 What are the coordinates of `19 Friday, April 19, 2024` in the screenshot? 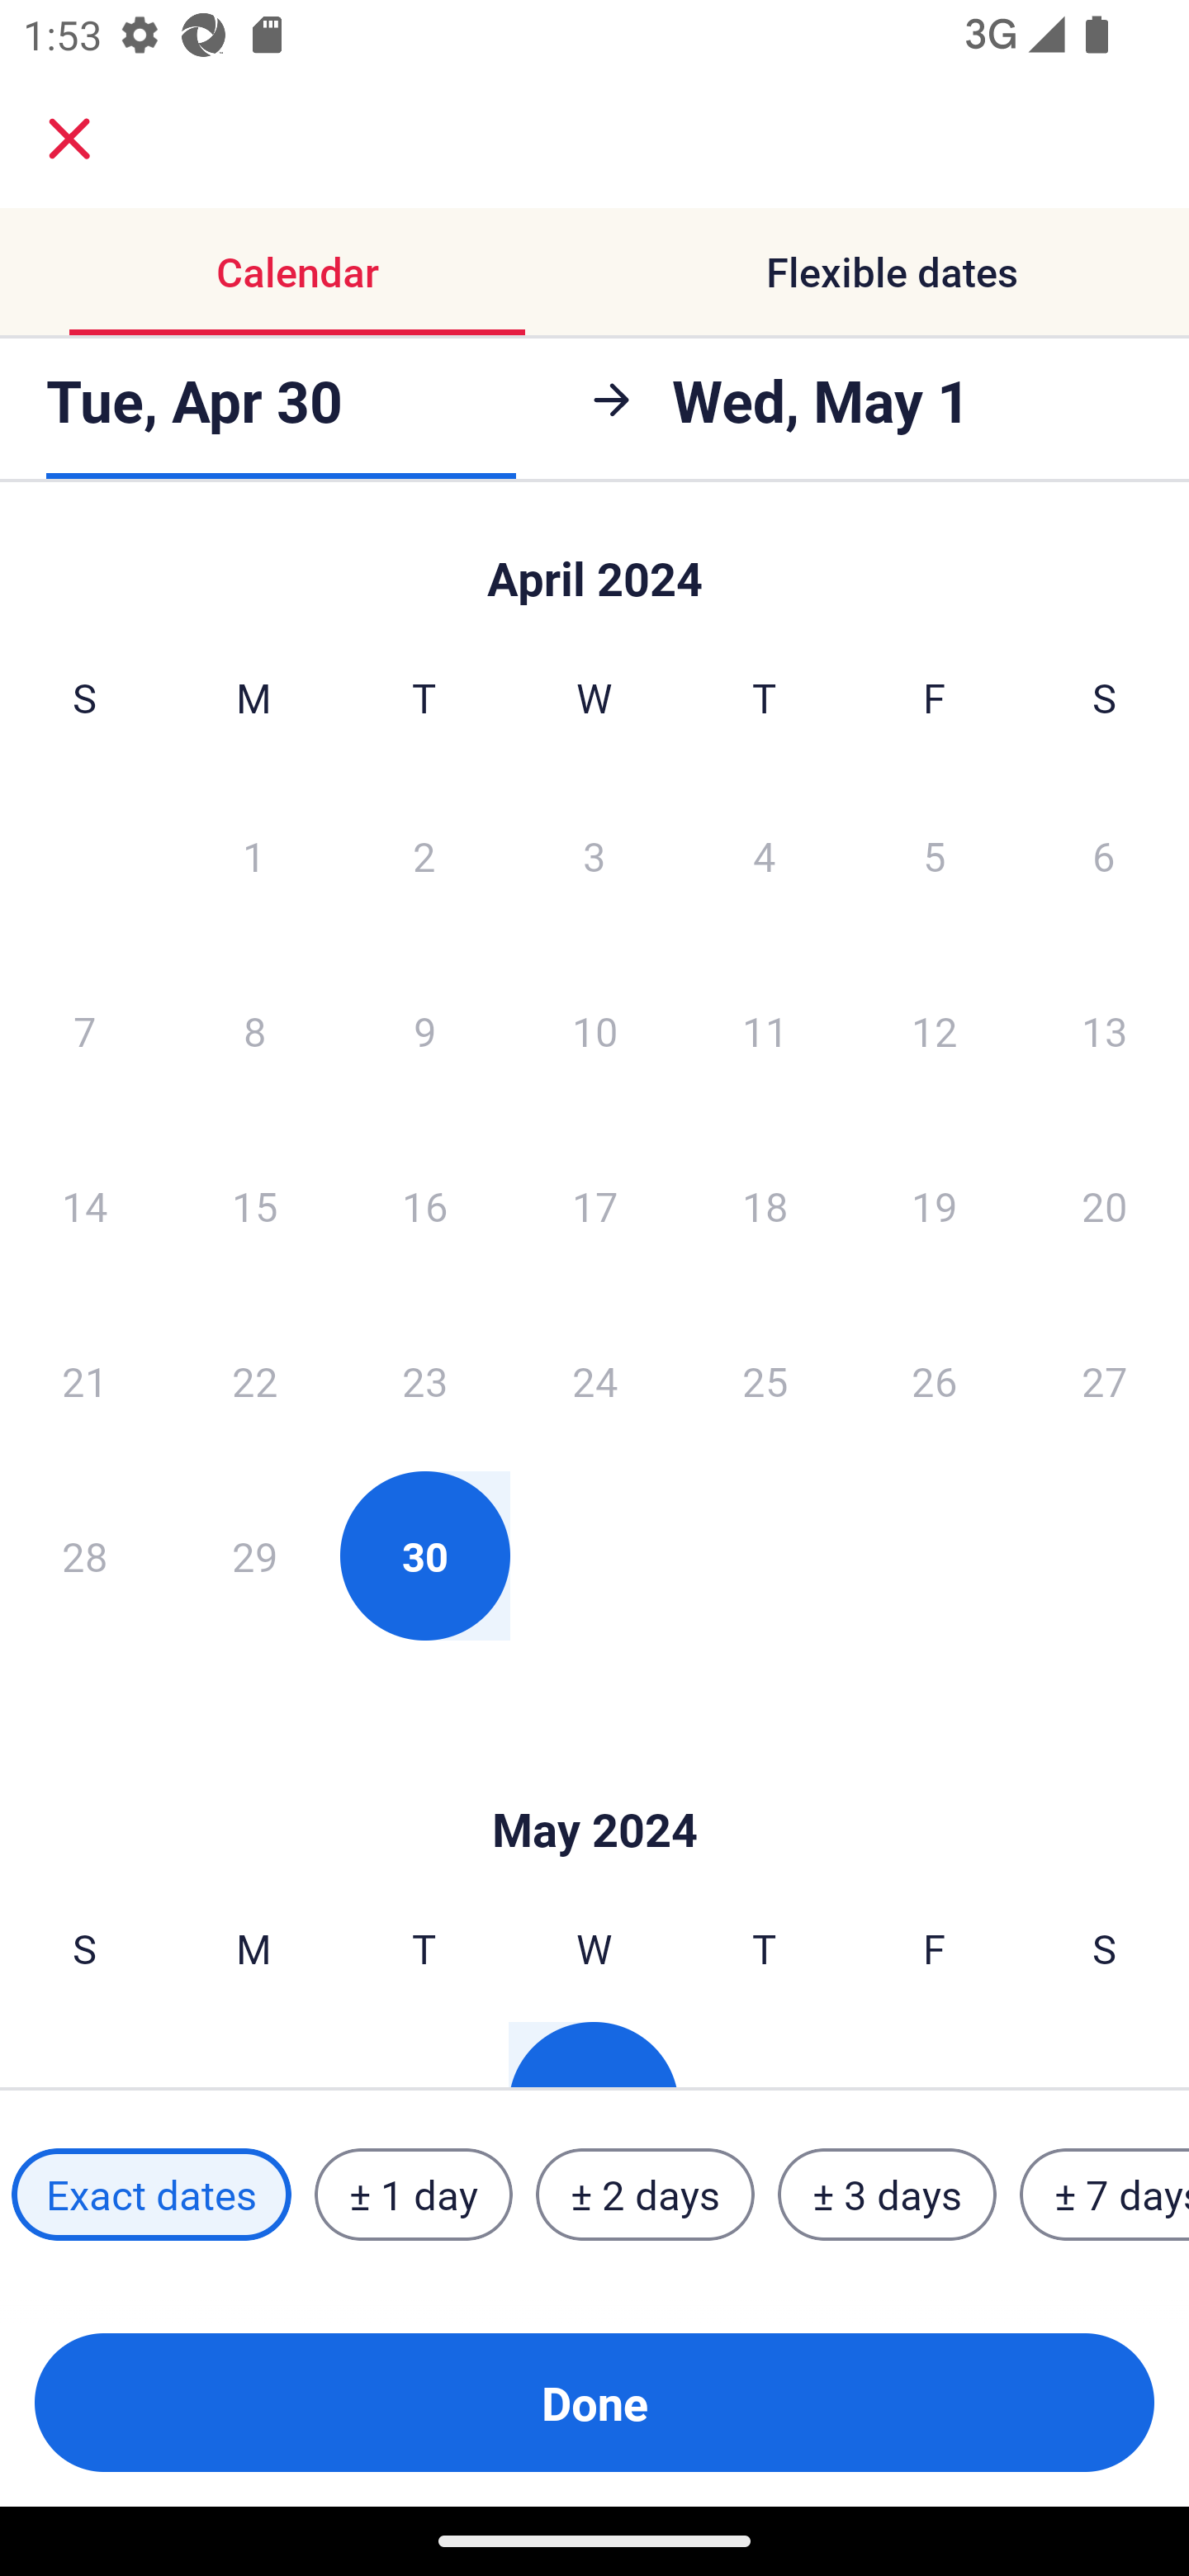 It's located at (935, 1205).